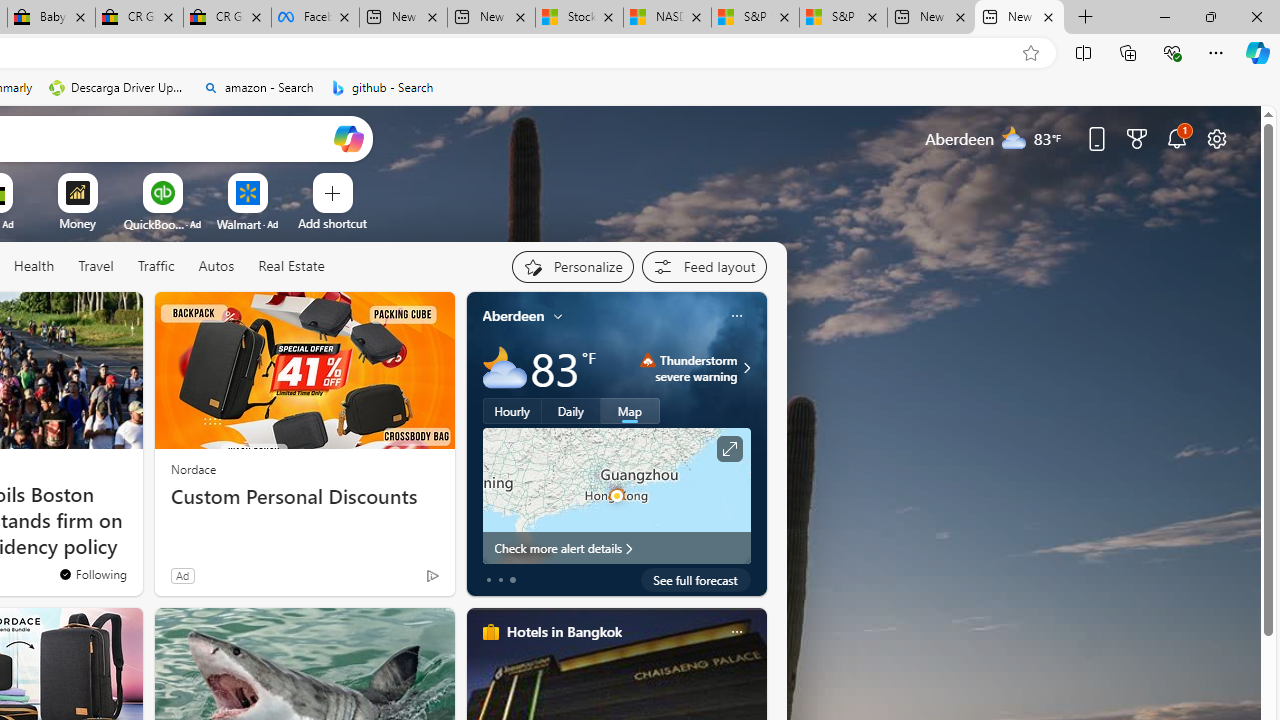 This screenshot has height=720, width=1280. I want to click on Traffic, so click(155, 266).